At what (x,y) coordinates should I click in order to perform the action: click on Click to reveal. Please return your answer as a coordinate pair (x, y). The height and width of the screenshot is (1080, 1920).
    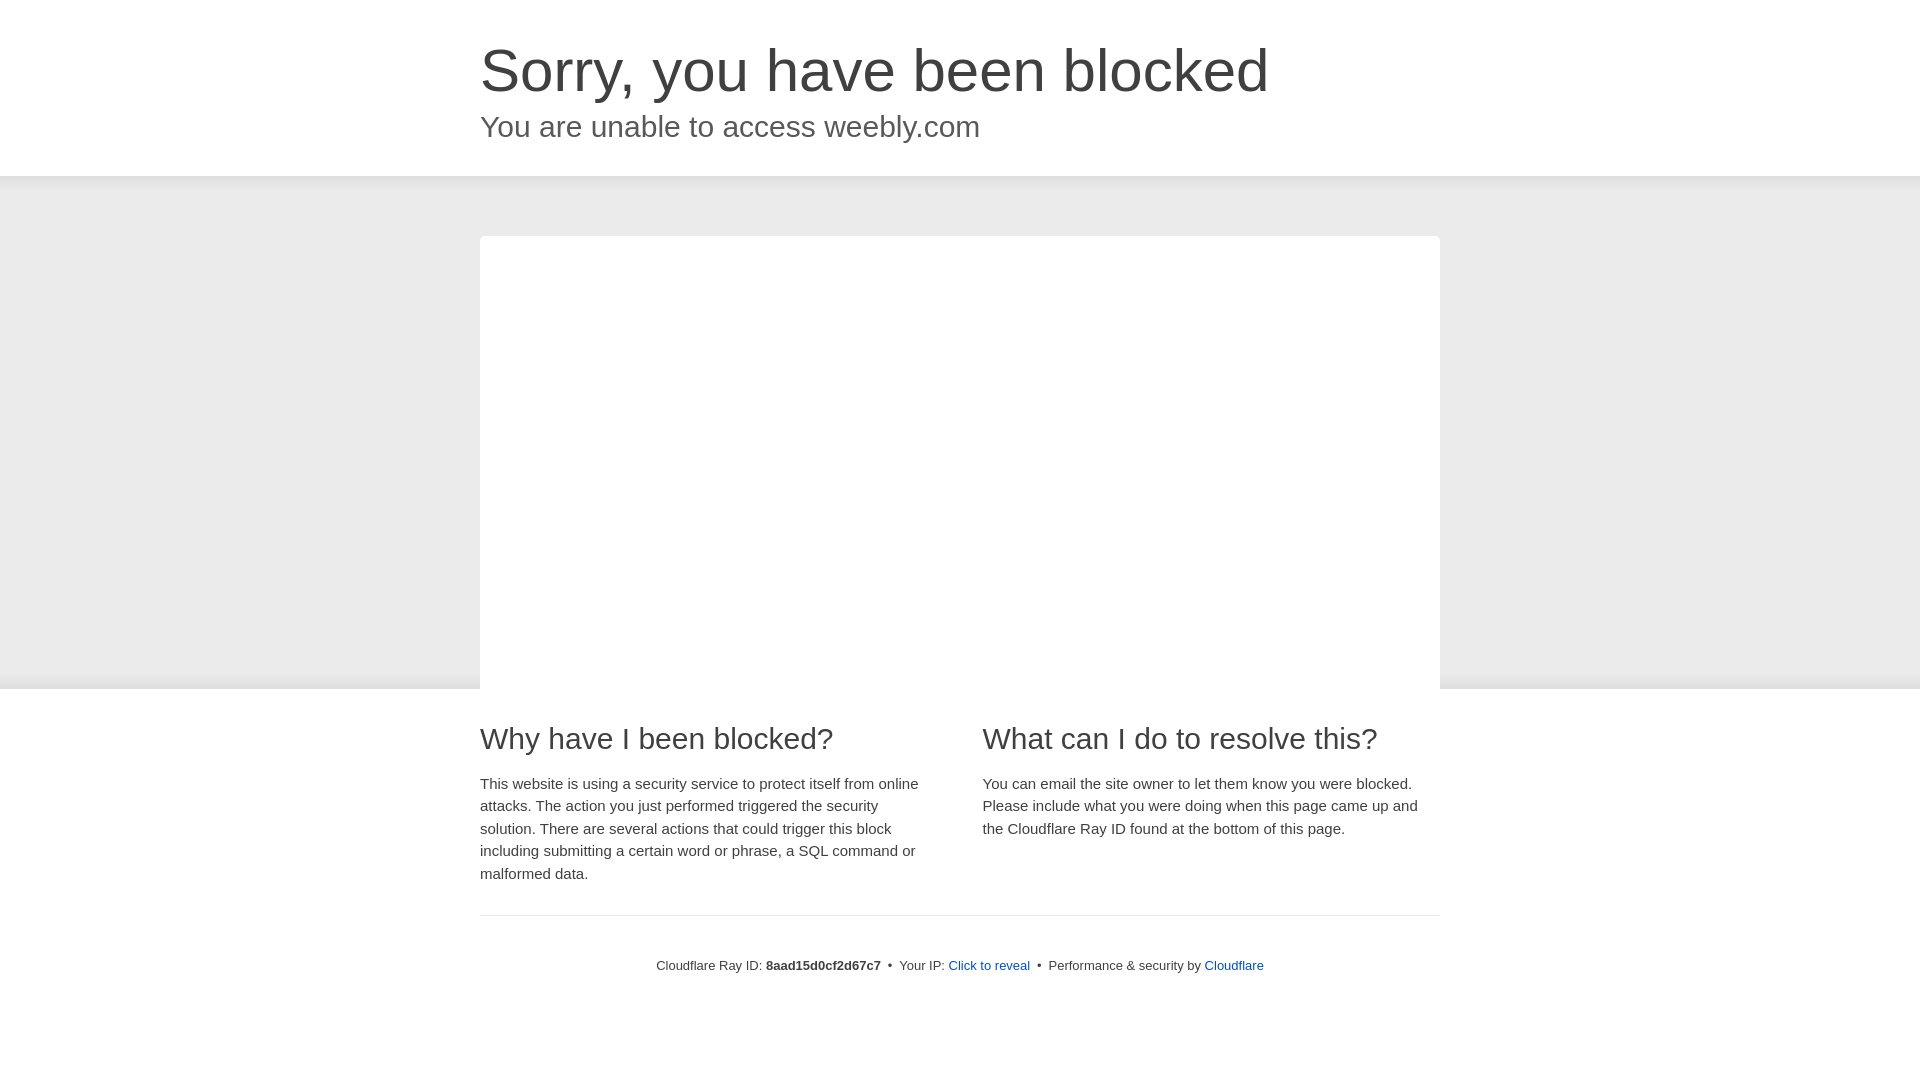
    Looking at the image, I should click on (990, 966).